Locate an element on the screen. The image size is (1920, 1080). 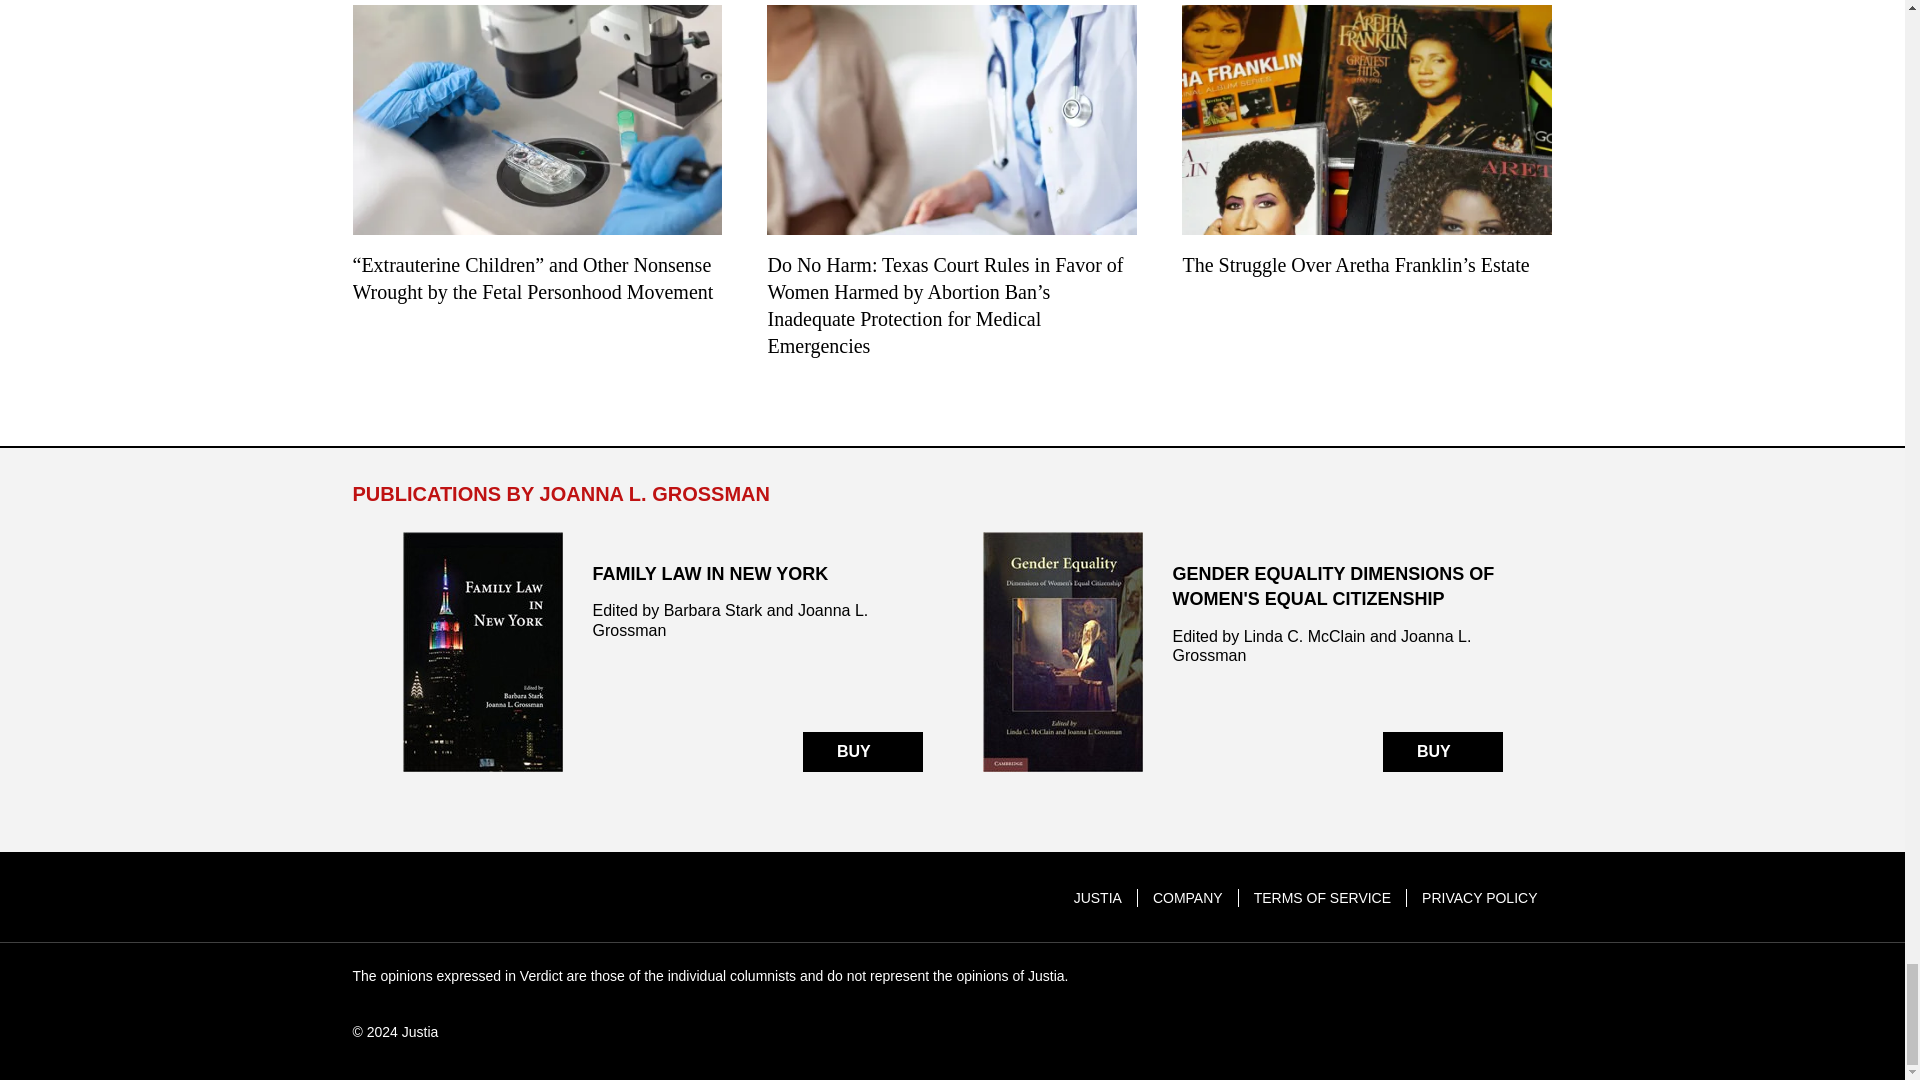
Gender Equality Dimensions of Women's Equal Citizenship is located at coordinates (1241, 652).